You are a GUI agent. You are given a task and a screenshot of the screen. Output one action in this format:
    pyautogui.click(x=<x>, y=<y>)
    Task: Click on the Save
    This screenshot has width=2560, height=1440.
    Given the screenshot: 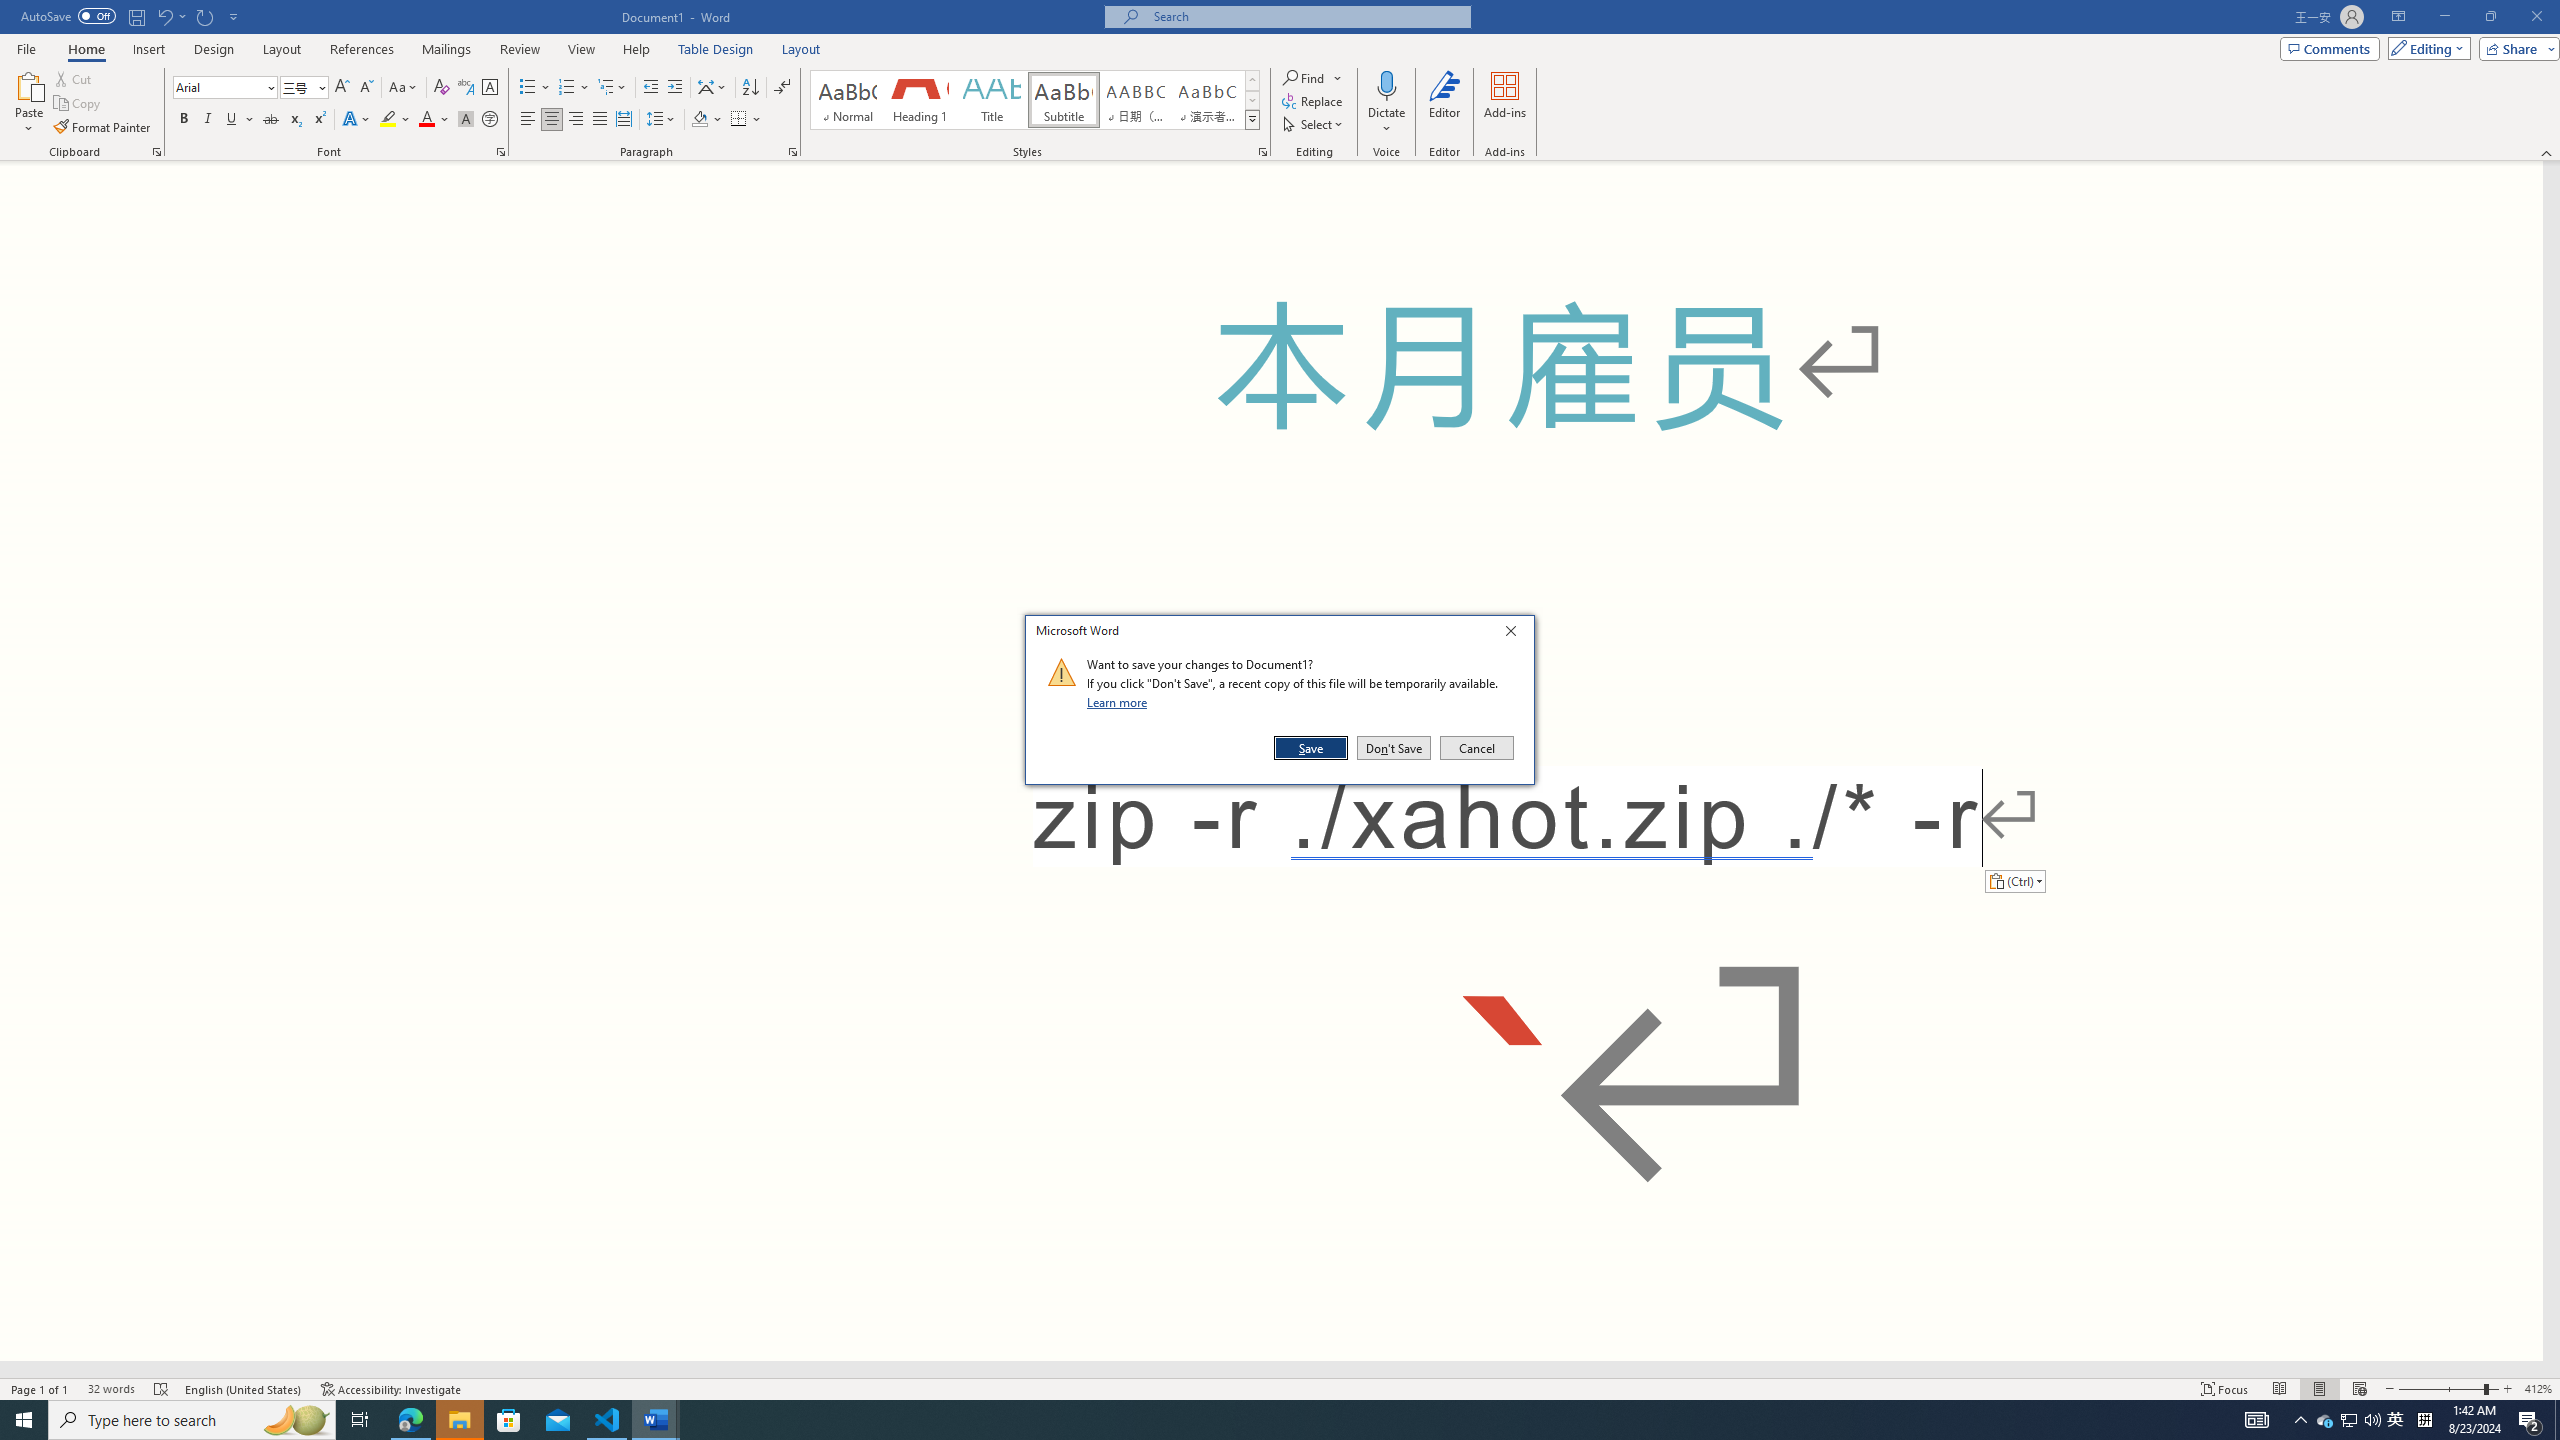 What is the action you would take?
    pyautogui.click(x=1312, y=748)
    